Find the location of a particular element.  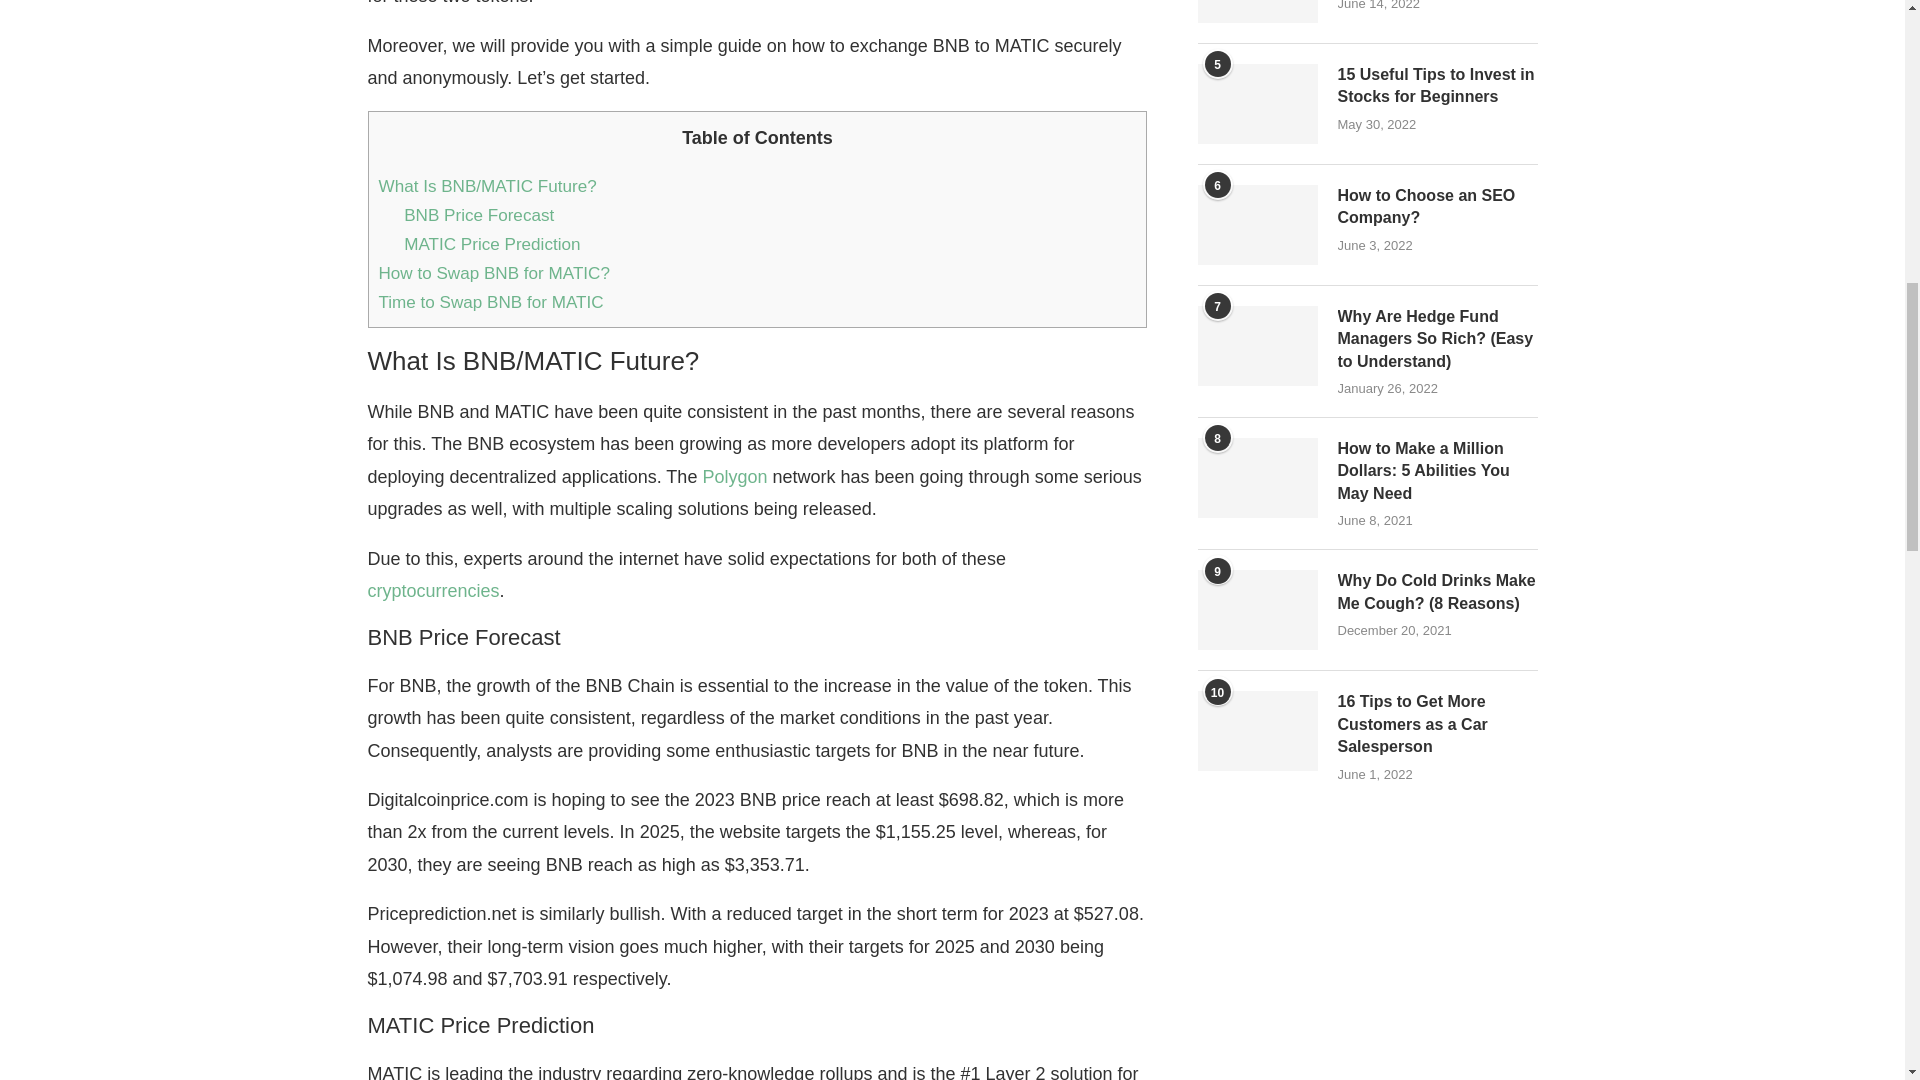

MATIC Price Prediction is located at coordinates (491, 244).